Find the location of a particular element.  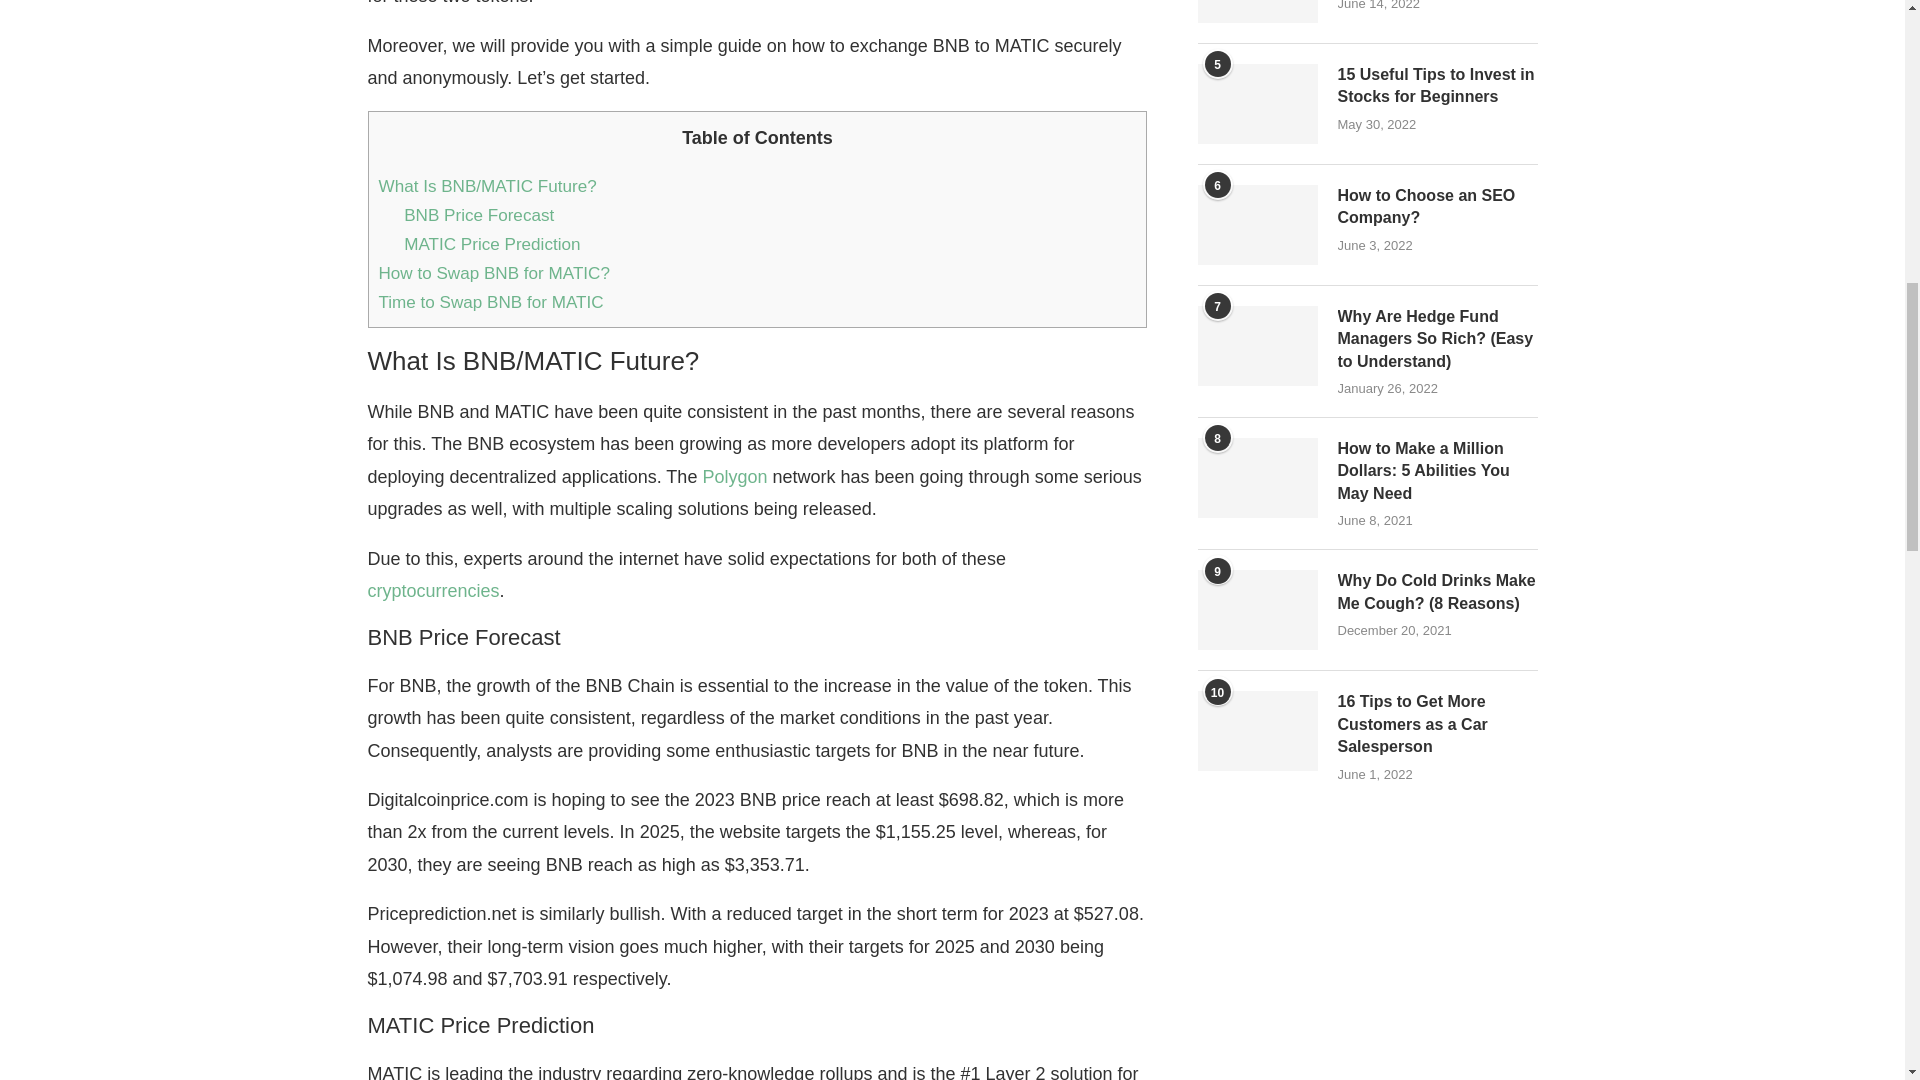

MATIC Price Prediction is located at coordinates (491, 244).